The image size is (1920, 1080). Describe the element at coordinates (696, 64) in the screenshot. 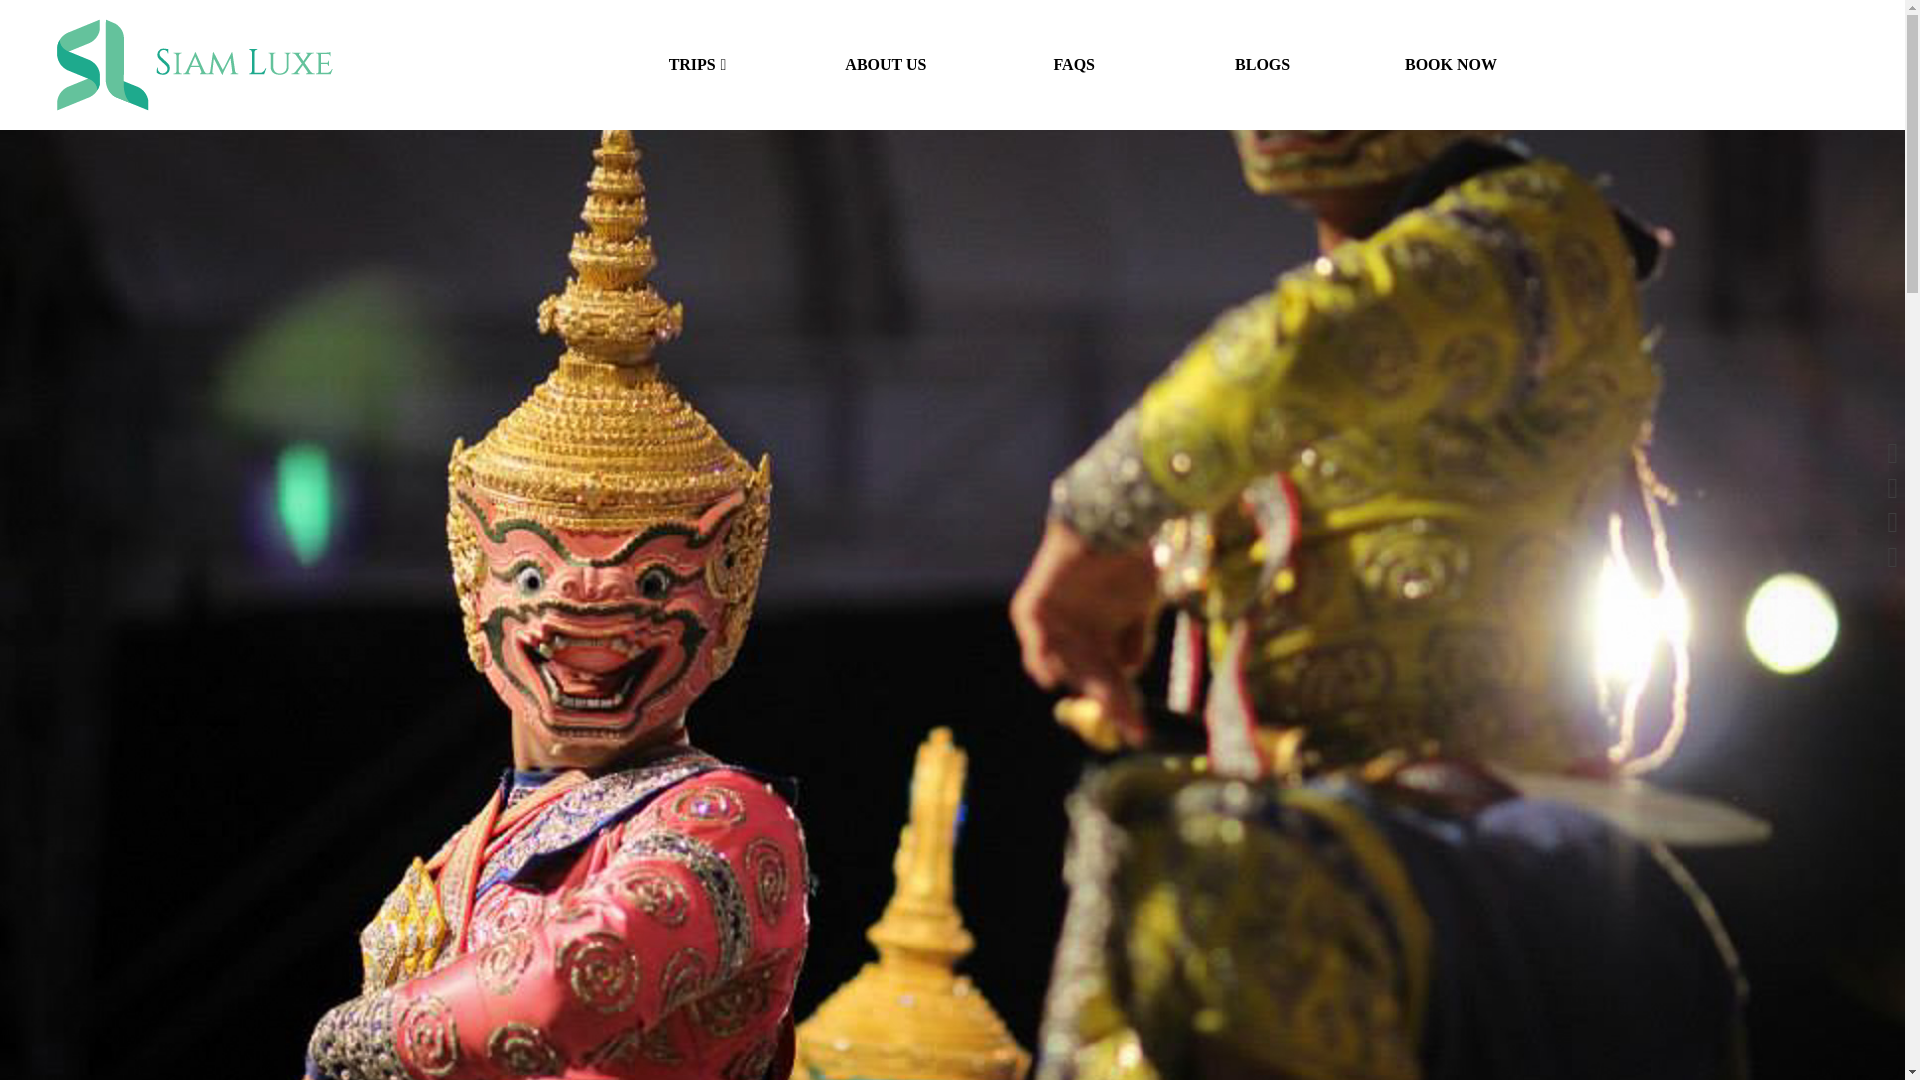

I see `TRIPS` at that location.